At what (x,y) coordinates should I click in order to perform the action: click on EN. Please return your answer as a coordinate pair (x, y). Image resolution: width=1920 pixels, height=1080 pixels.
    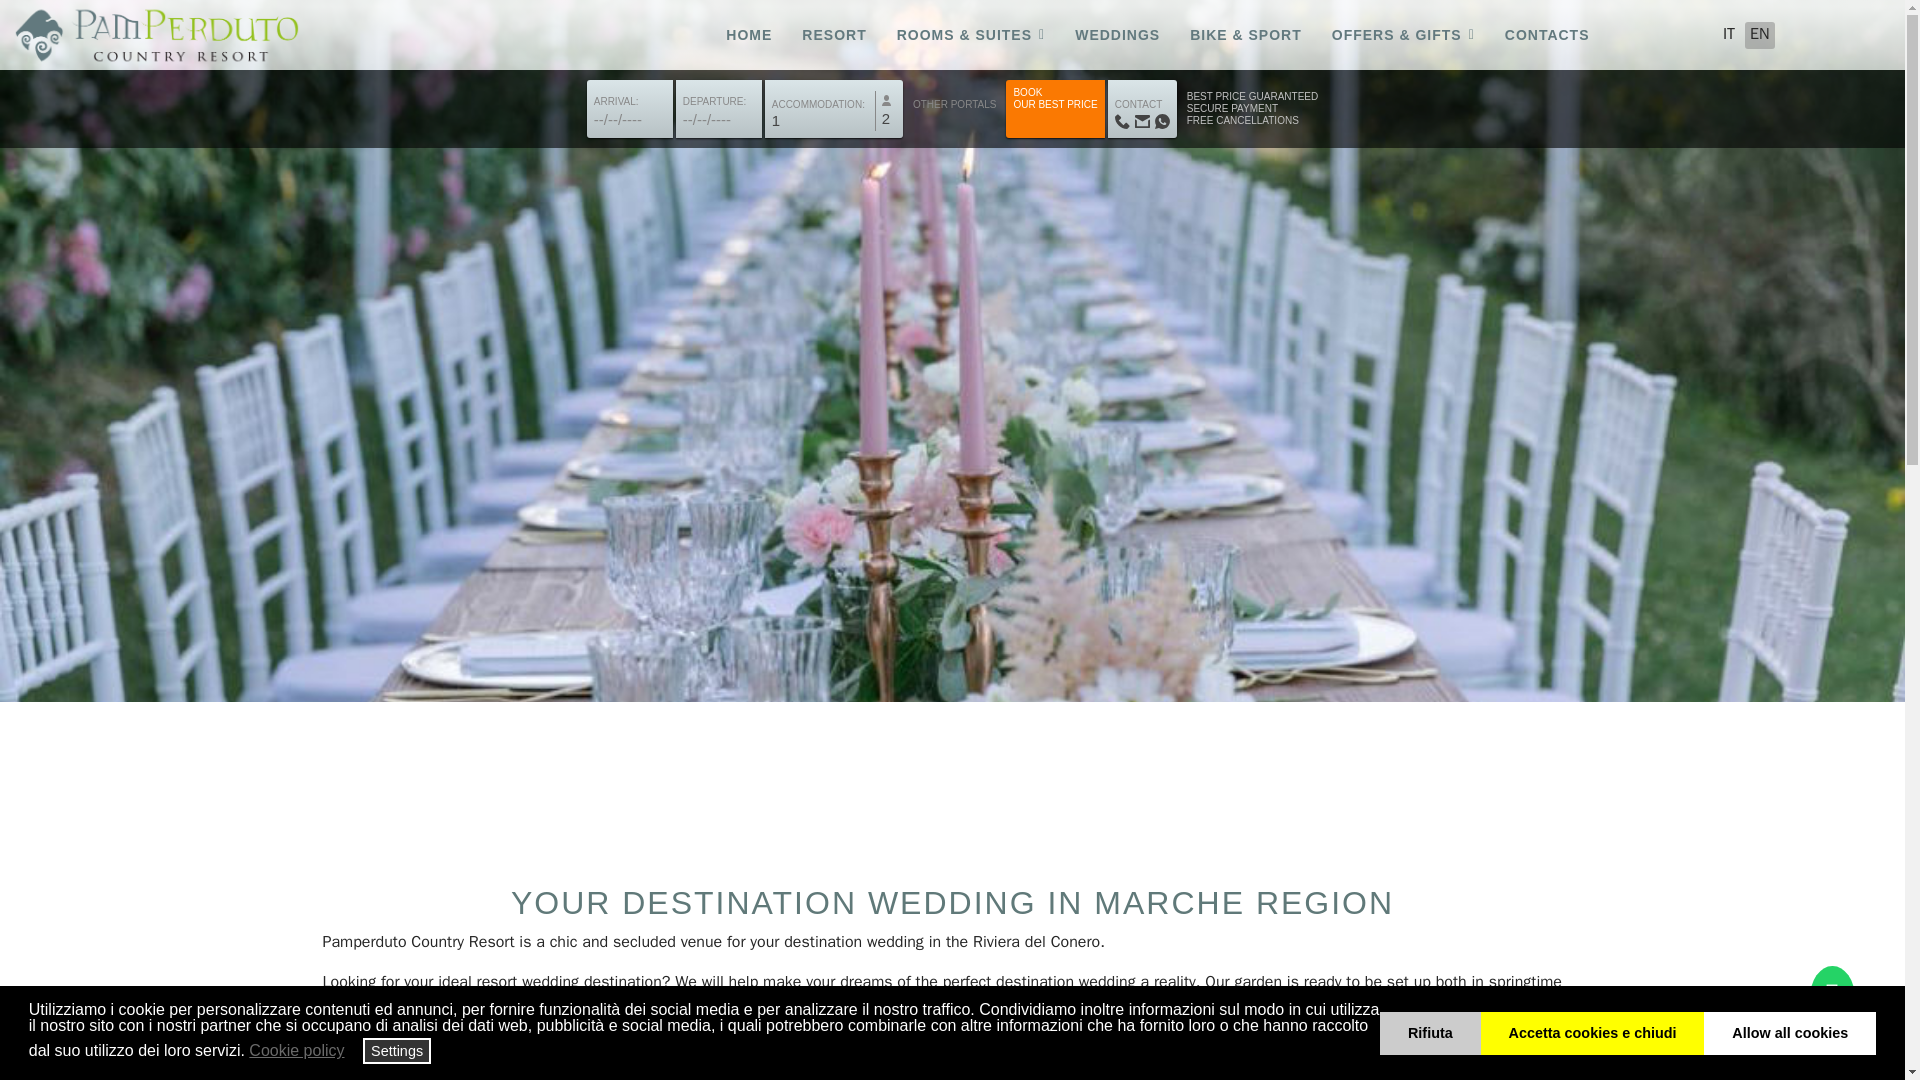
    Looking at the image, I should click on (1760, 34).